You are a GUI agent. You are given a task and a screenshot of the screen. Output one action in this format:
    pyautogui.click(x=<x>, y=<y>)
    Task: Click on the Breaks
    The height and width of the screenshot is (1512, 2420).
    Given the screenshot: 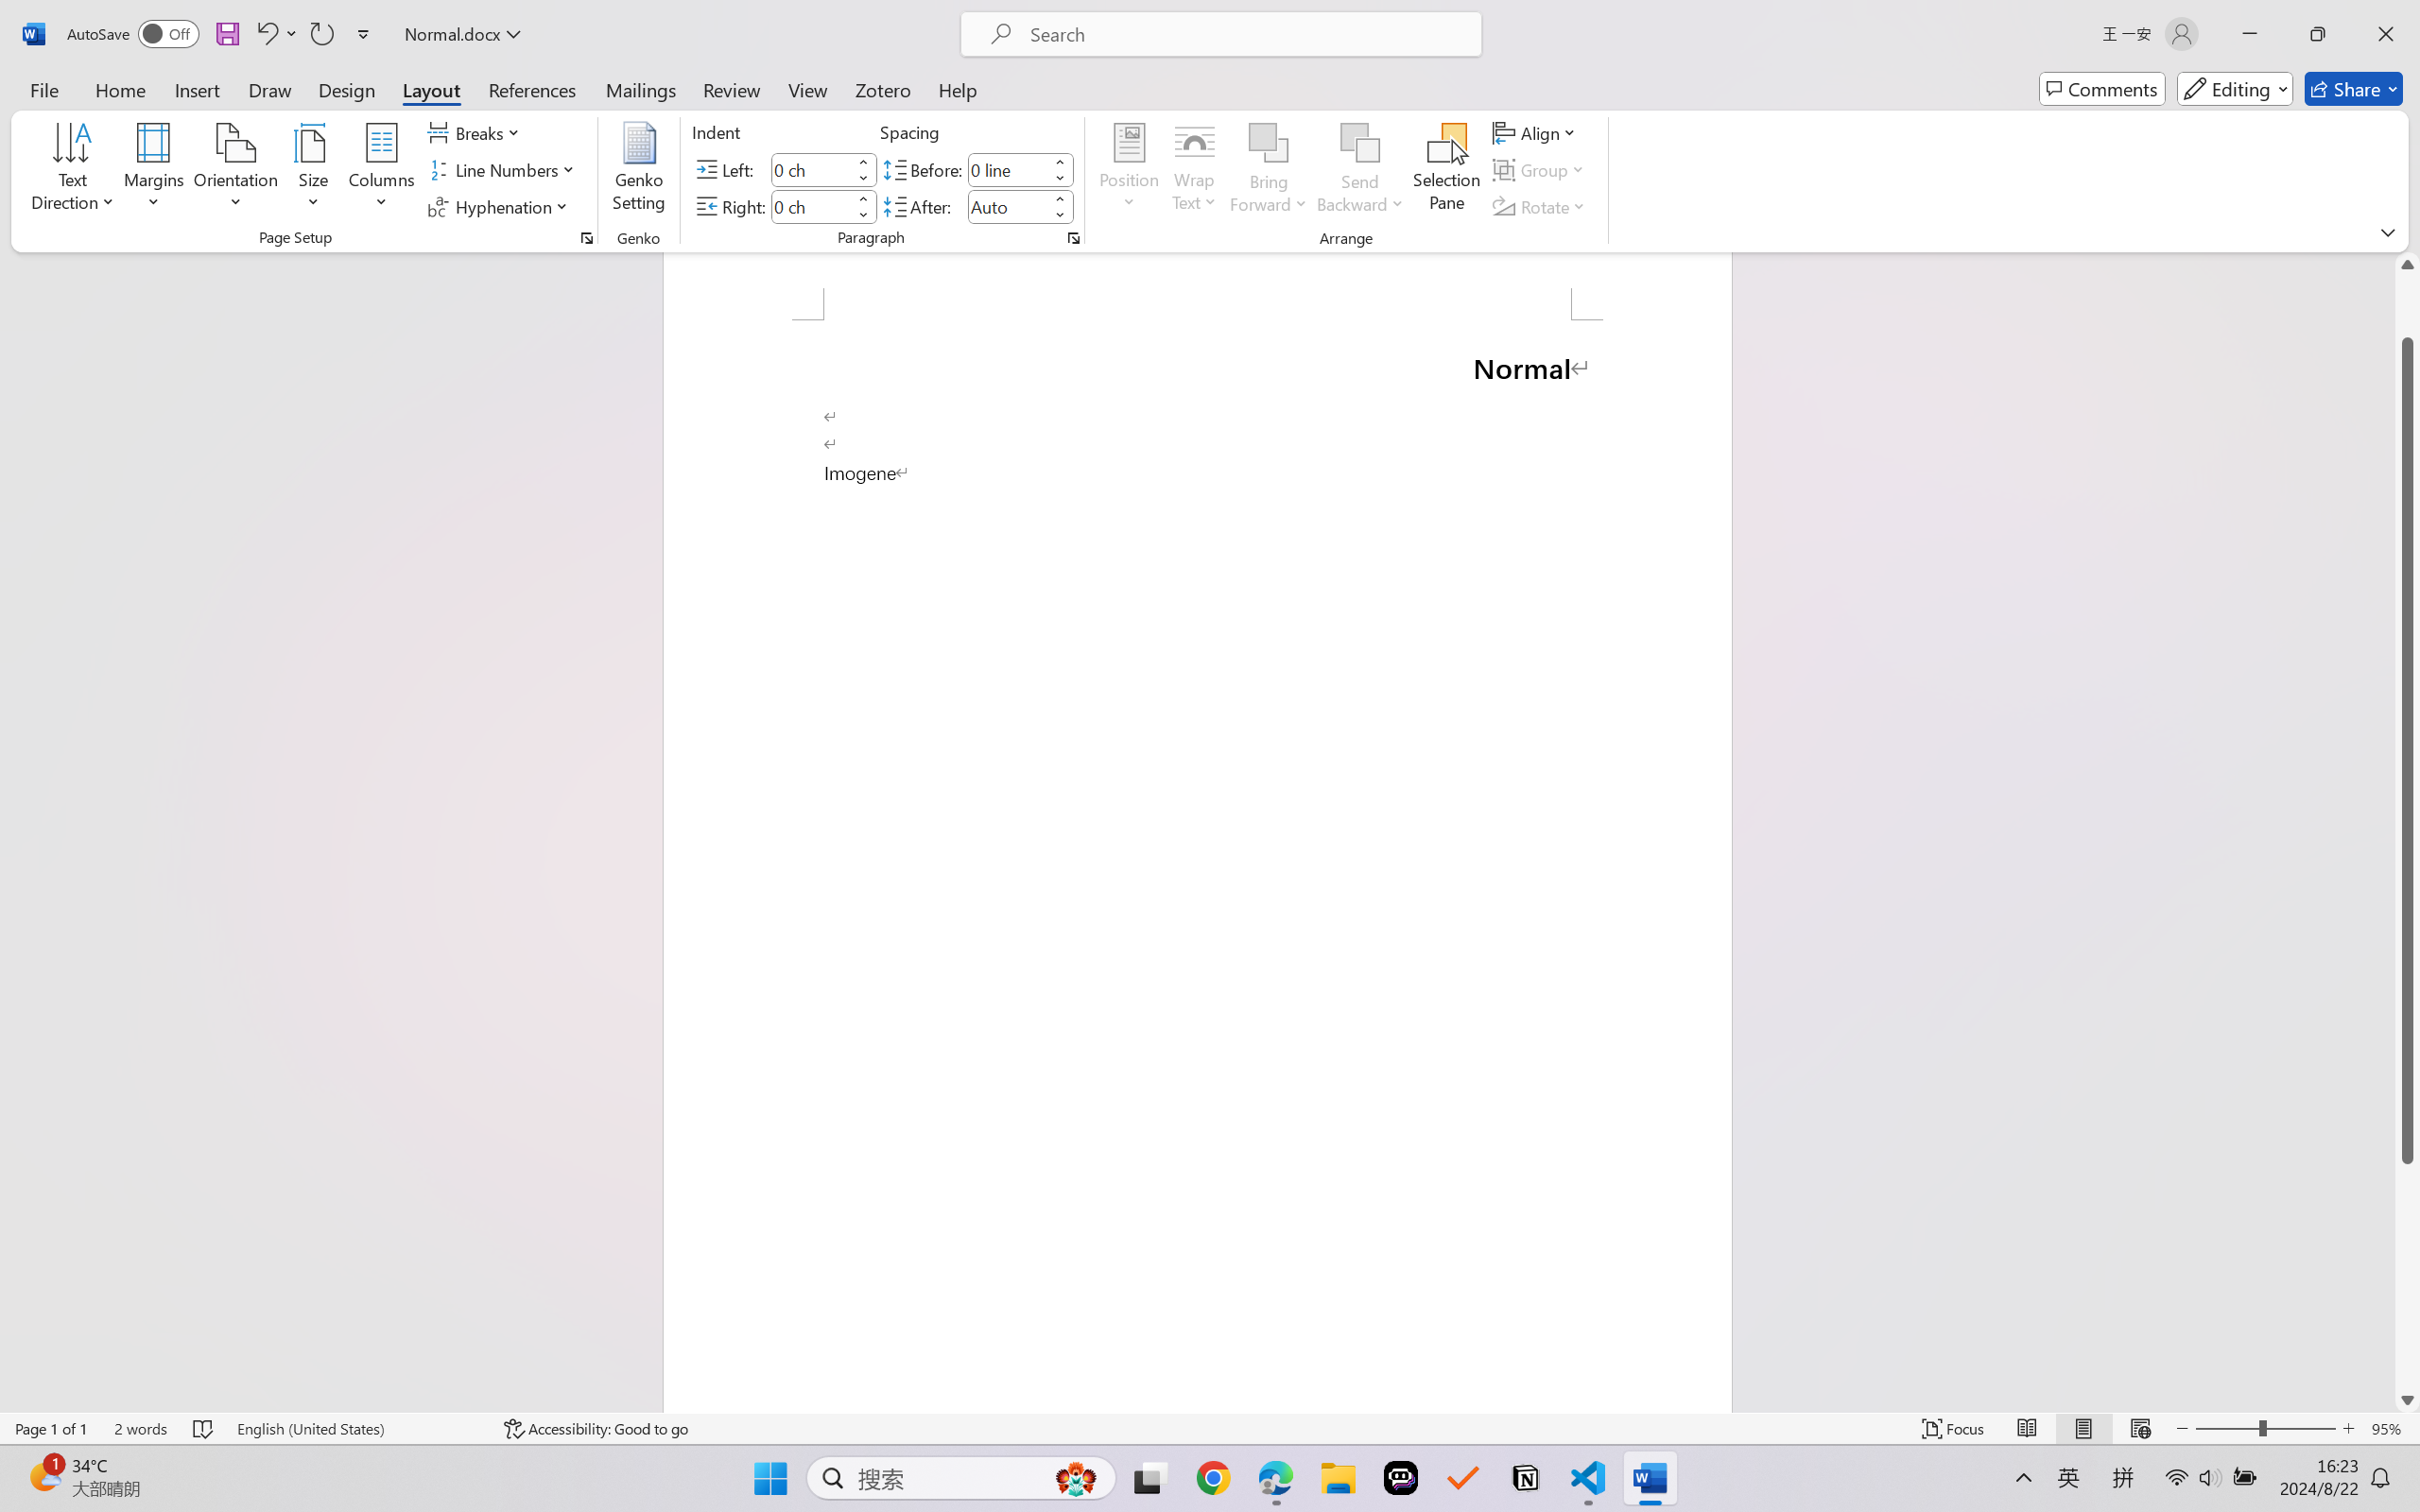 What is the action you would take?
    pyautogui.click(x=476, y=132)
    